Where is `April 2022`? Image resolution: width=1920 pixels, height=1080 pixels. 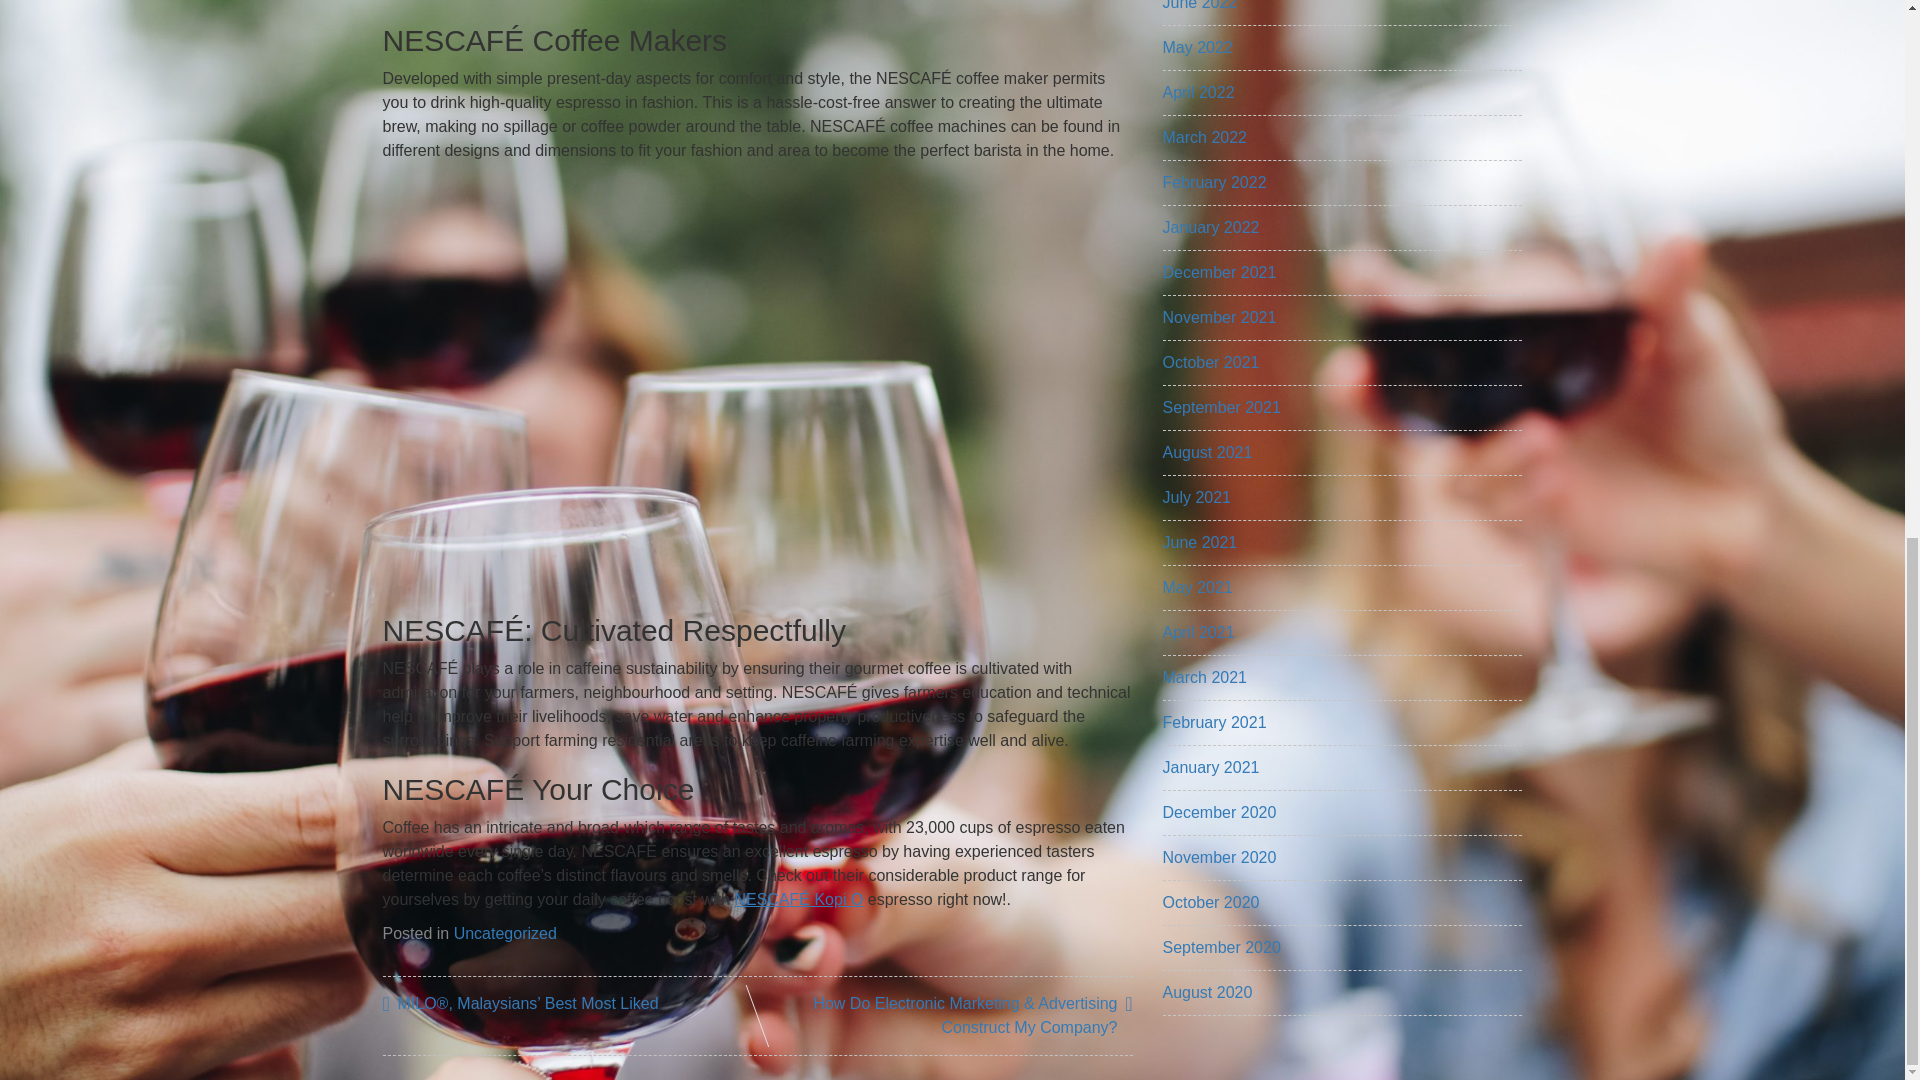 April 2022 is located at coordinates (1198, 92).